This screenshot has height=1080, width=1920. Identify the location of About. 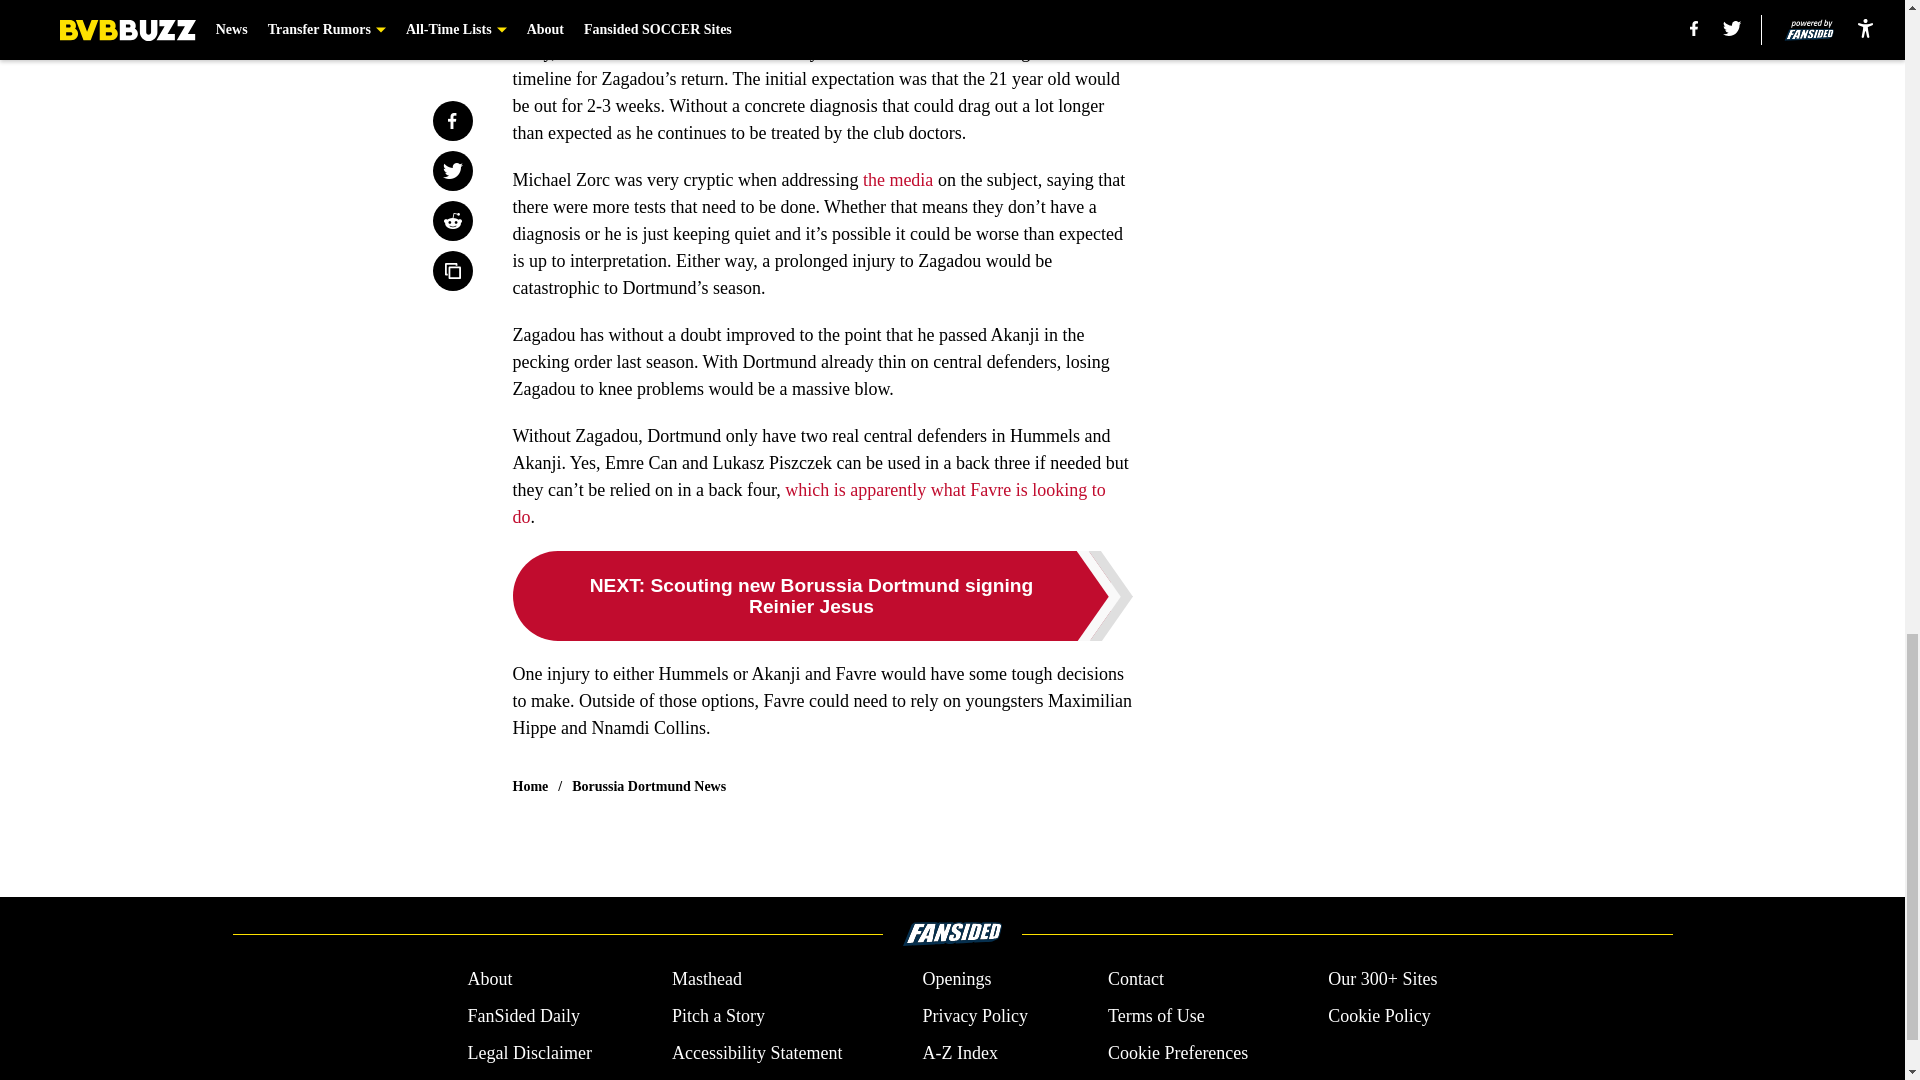
(489, 978).